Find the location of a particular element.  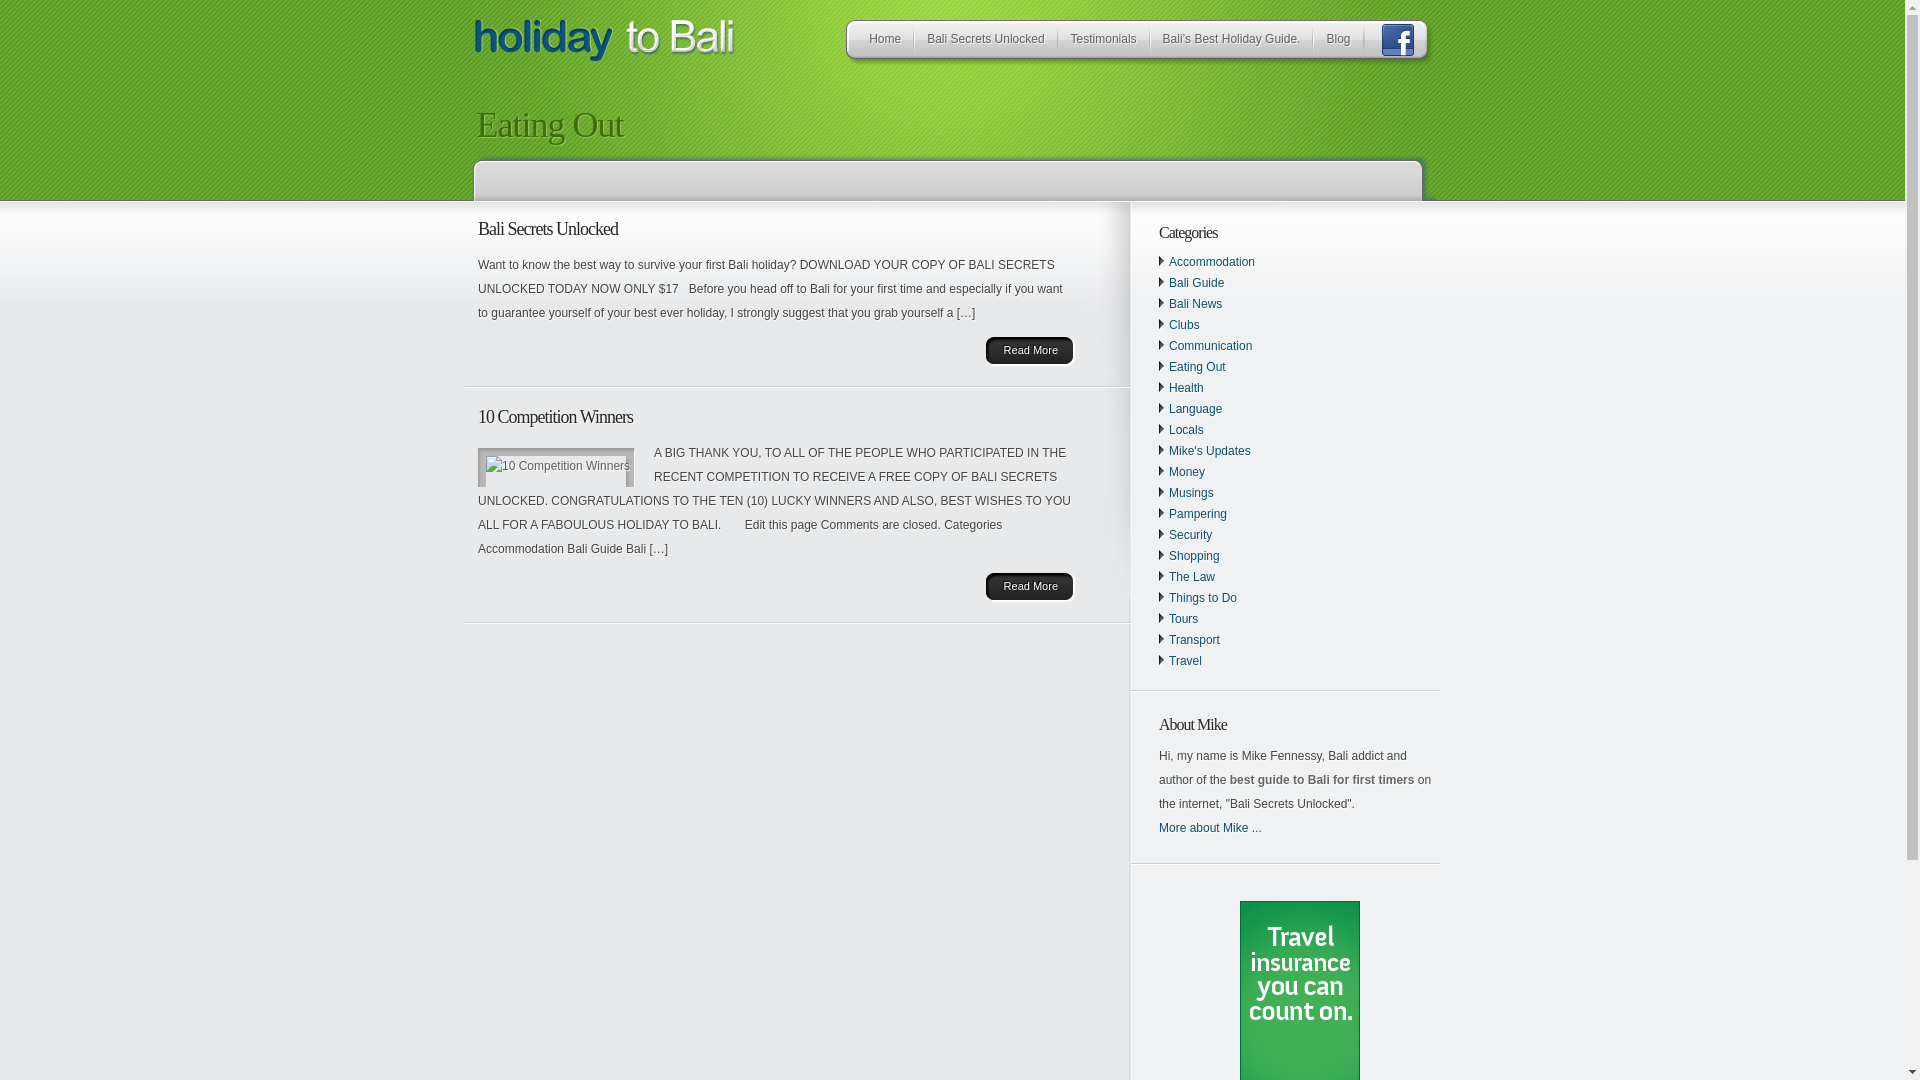

Bali Secrets Unlocked is located at coordinates (986, 42).